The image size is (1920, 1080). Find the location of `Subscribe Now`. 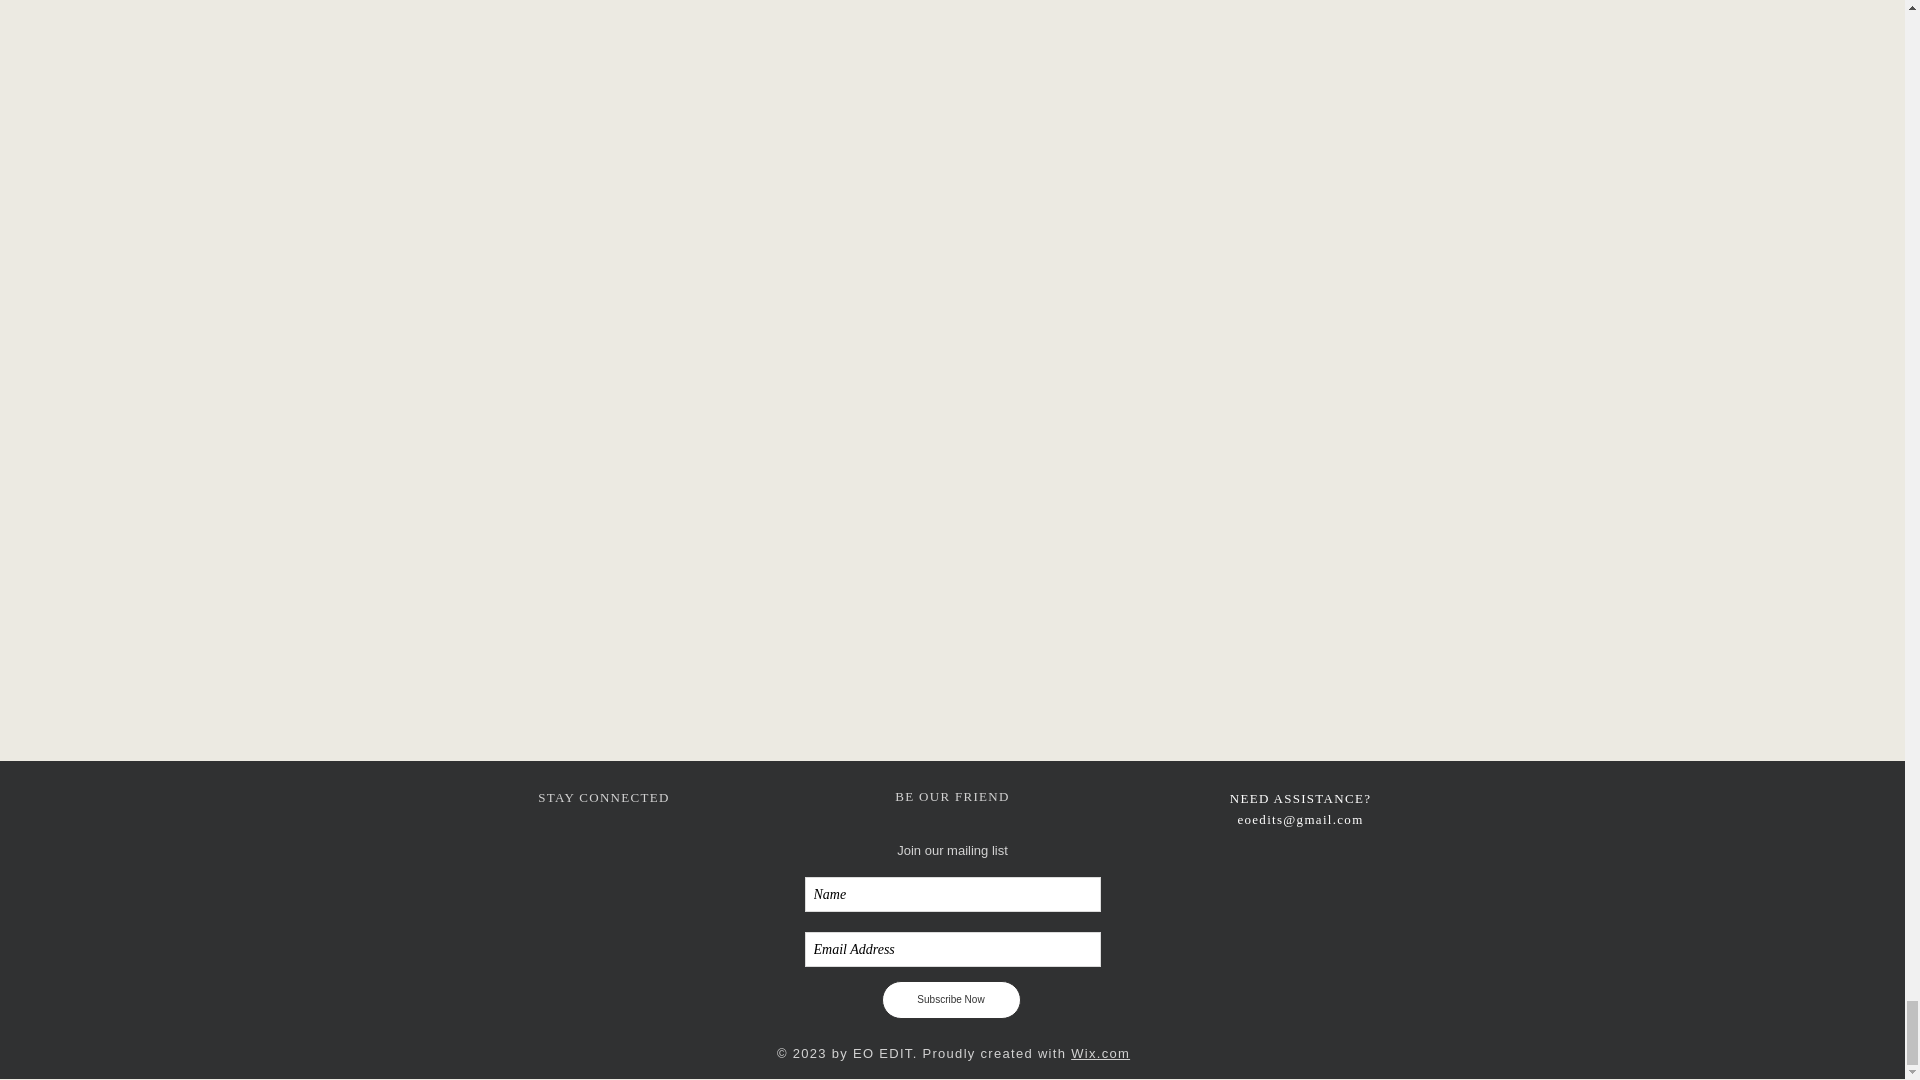

Subscribe Now is located at coordinates (951, 1000).